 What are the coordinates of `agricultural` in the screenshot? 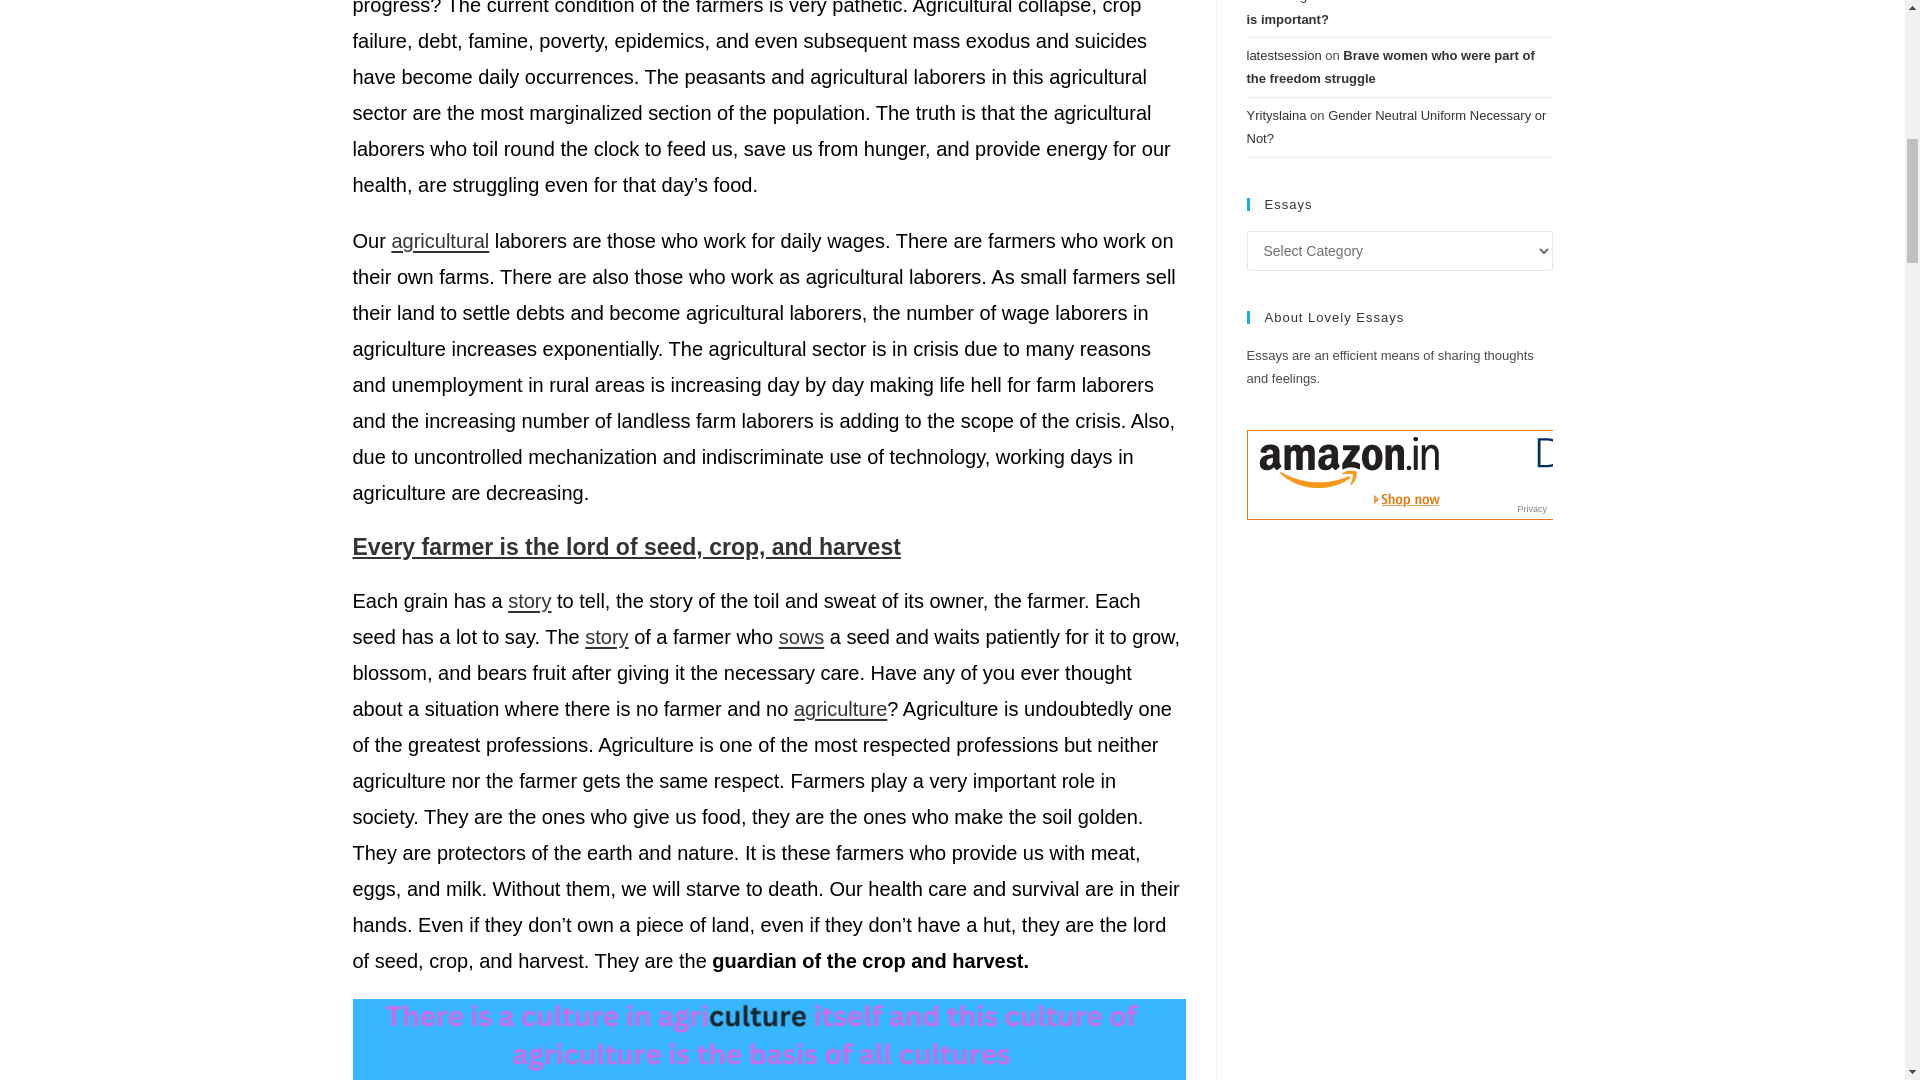 It's located at (440, 240).